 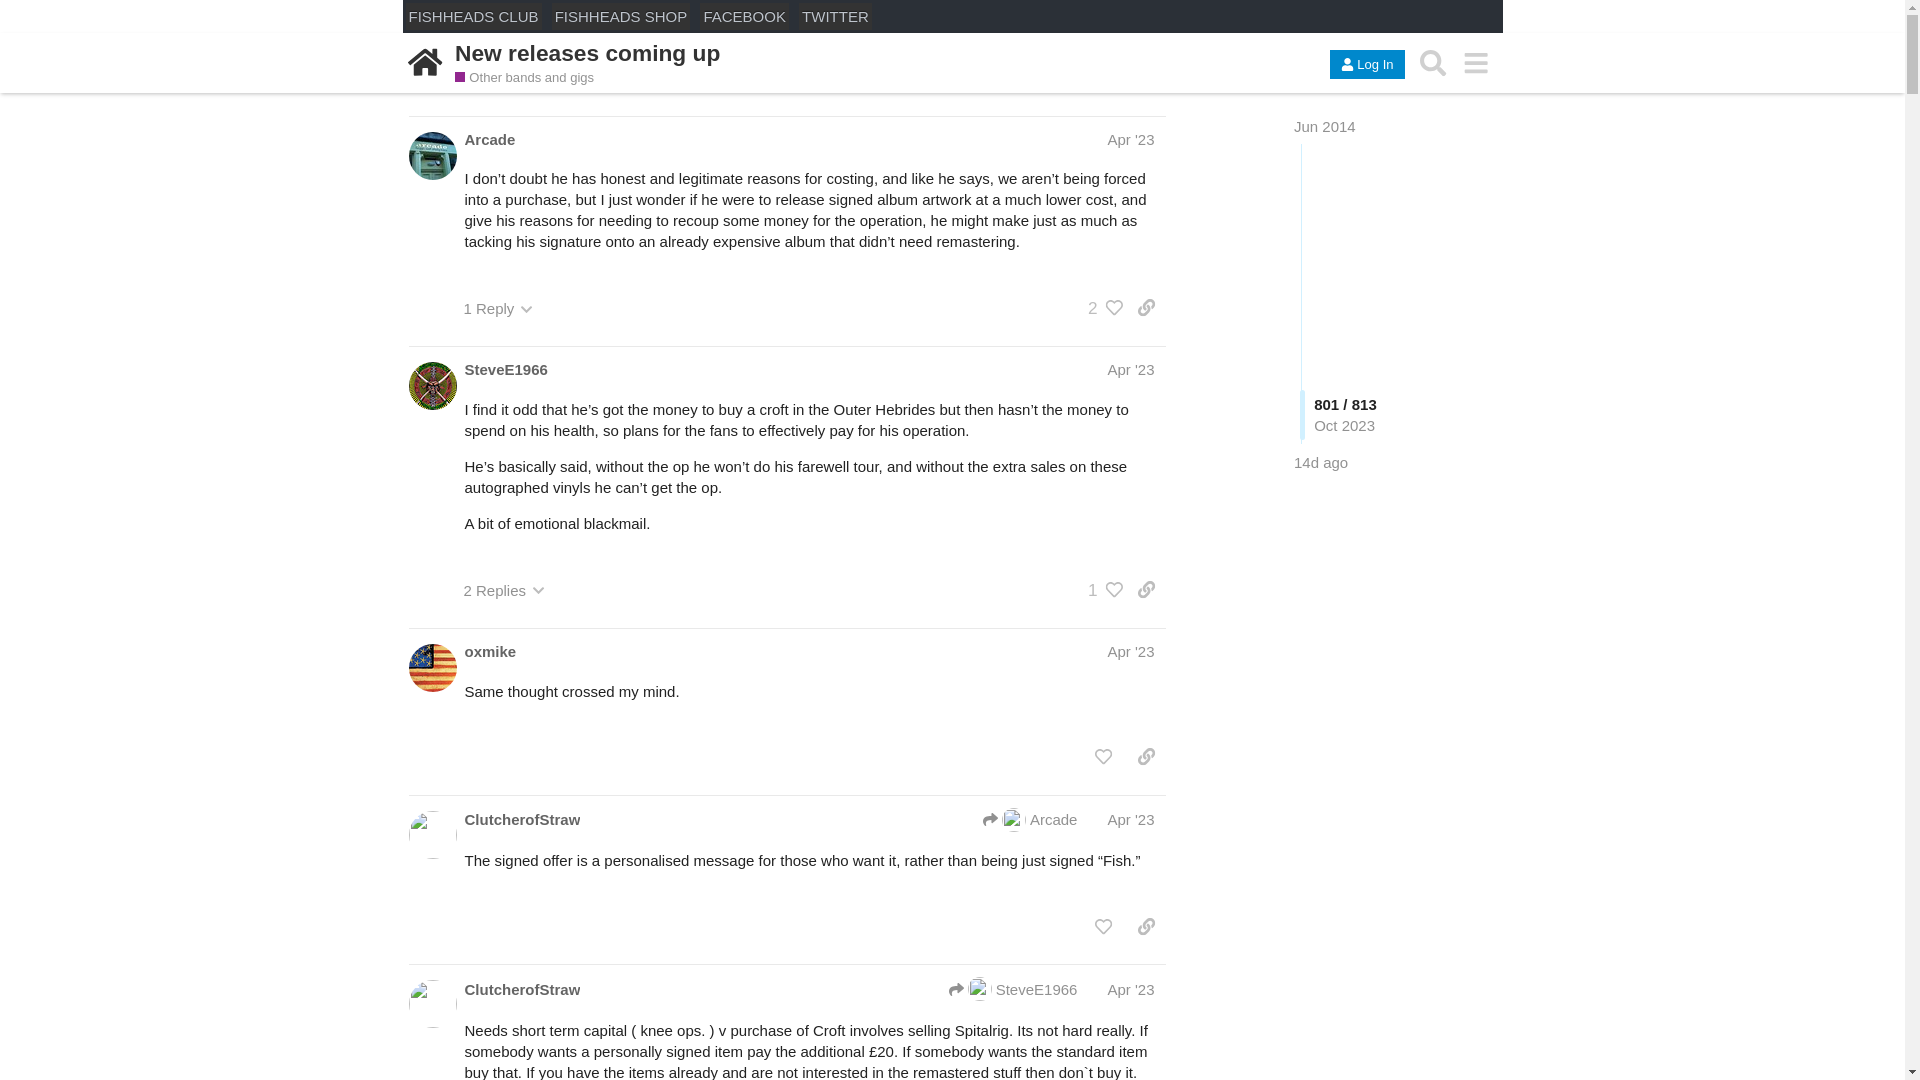 What do you see at coordinates (489, 139) in the screenshot?
I see `Arcade` at bounding box center [489, 139].